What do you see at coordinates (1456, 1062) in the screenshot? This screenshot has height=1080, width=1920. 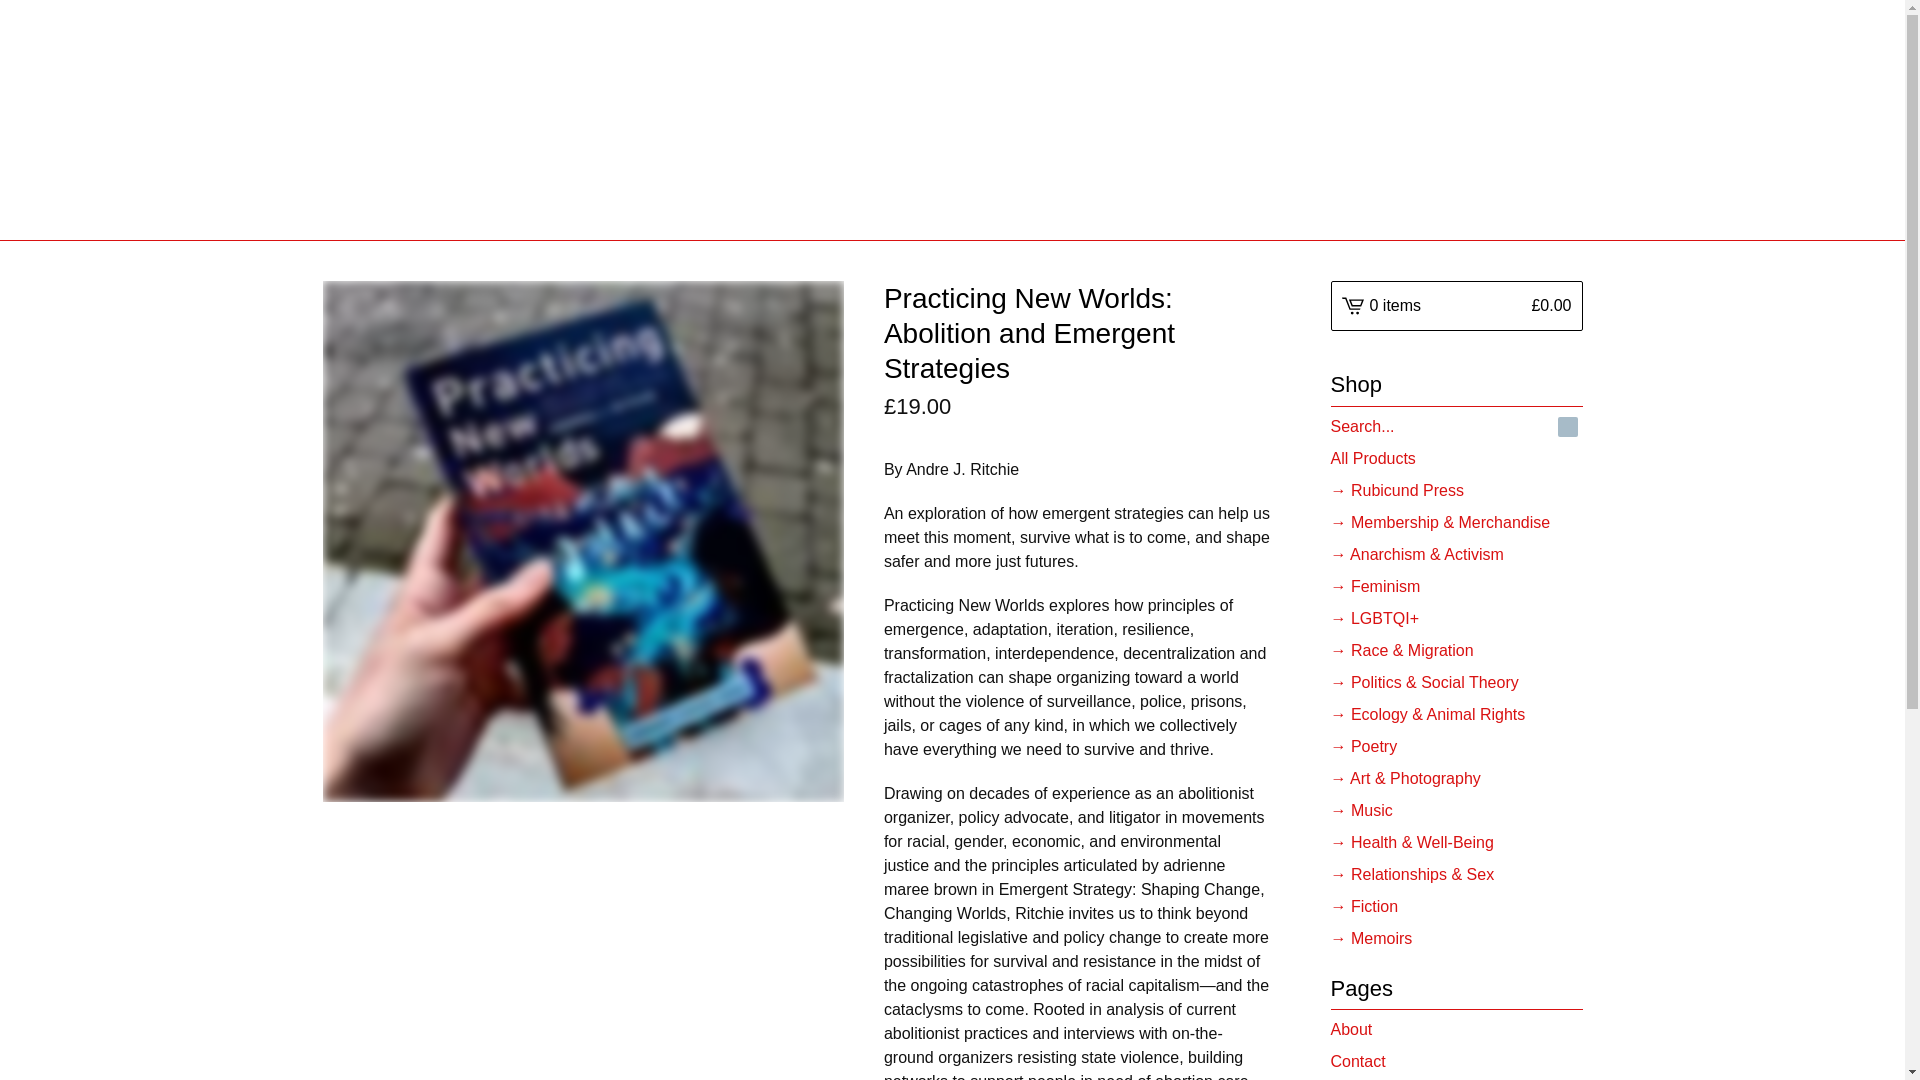 I see `Contact` at bounding box center [1456, 1062].